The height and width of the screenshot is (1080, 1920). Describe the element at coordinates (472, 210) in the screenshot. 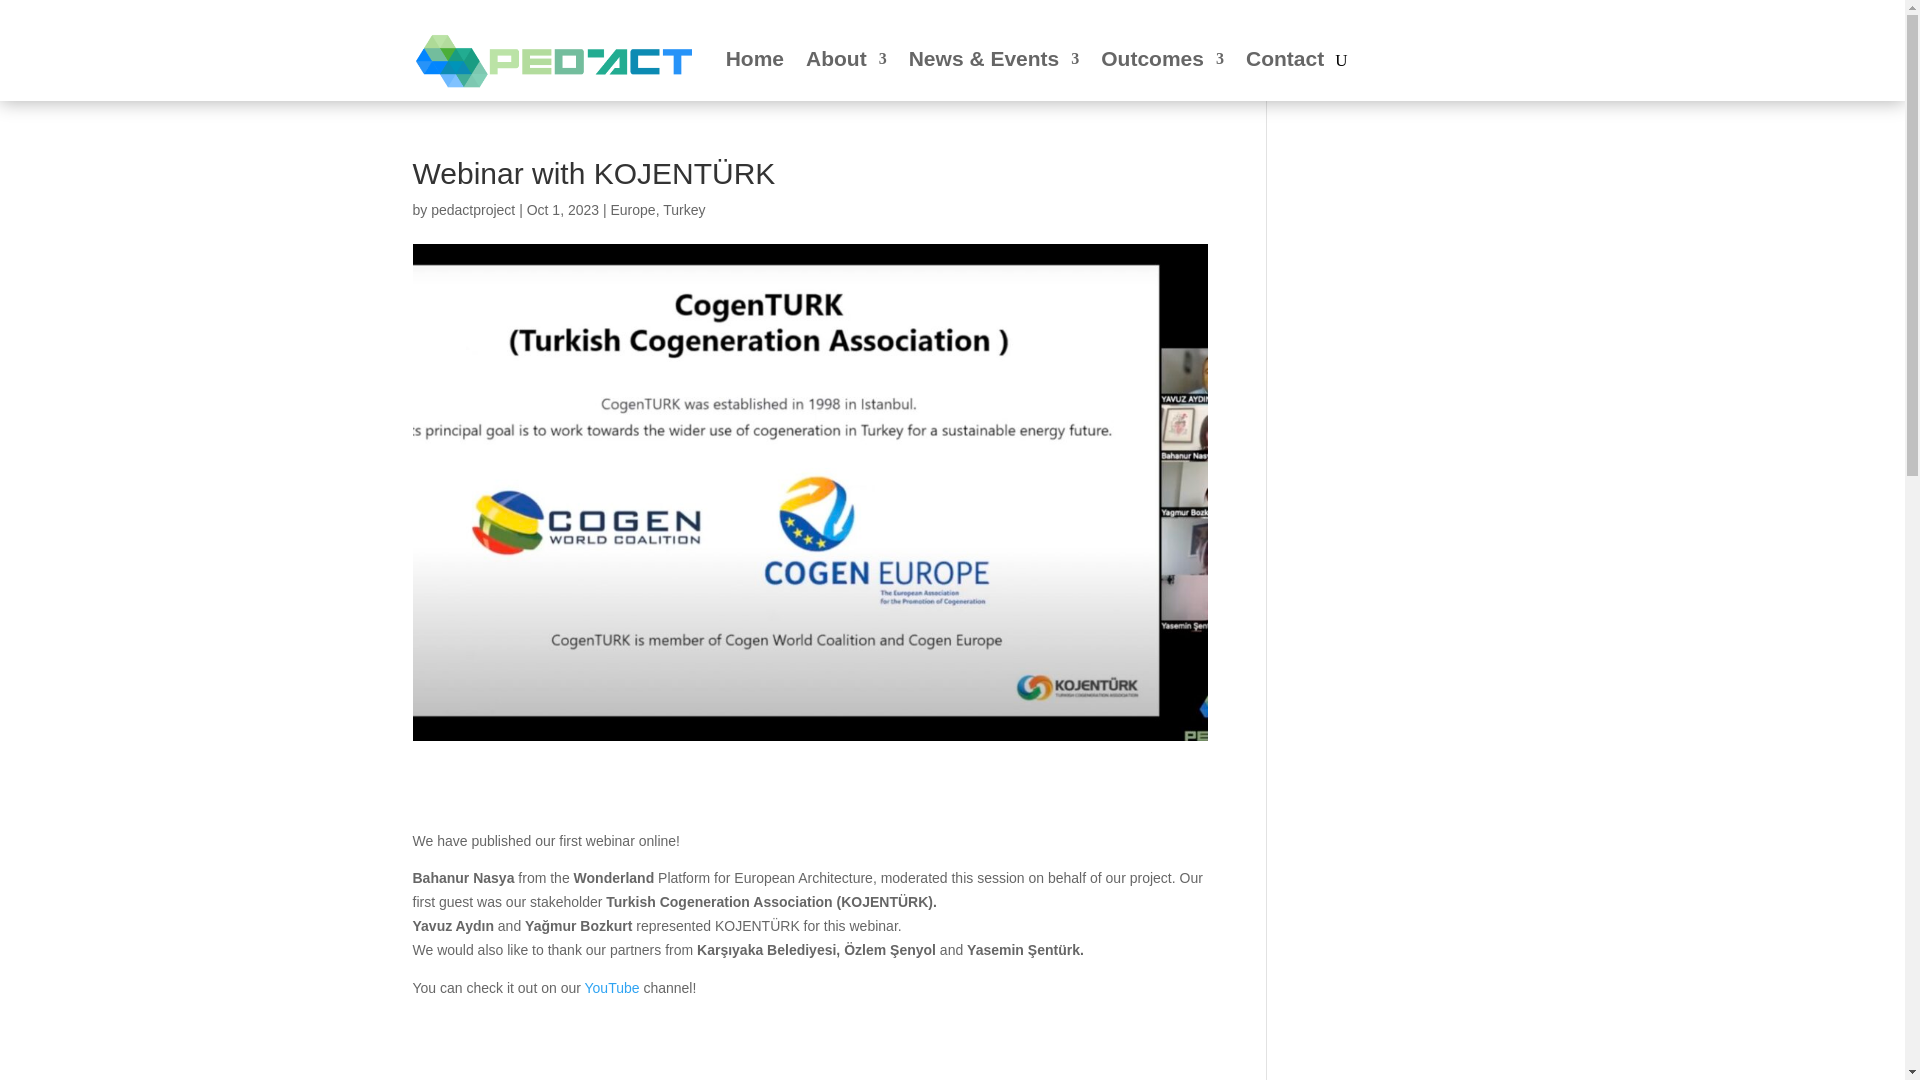

I see `Posts by pedactproject` at that location.